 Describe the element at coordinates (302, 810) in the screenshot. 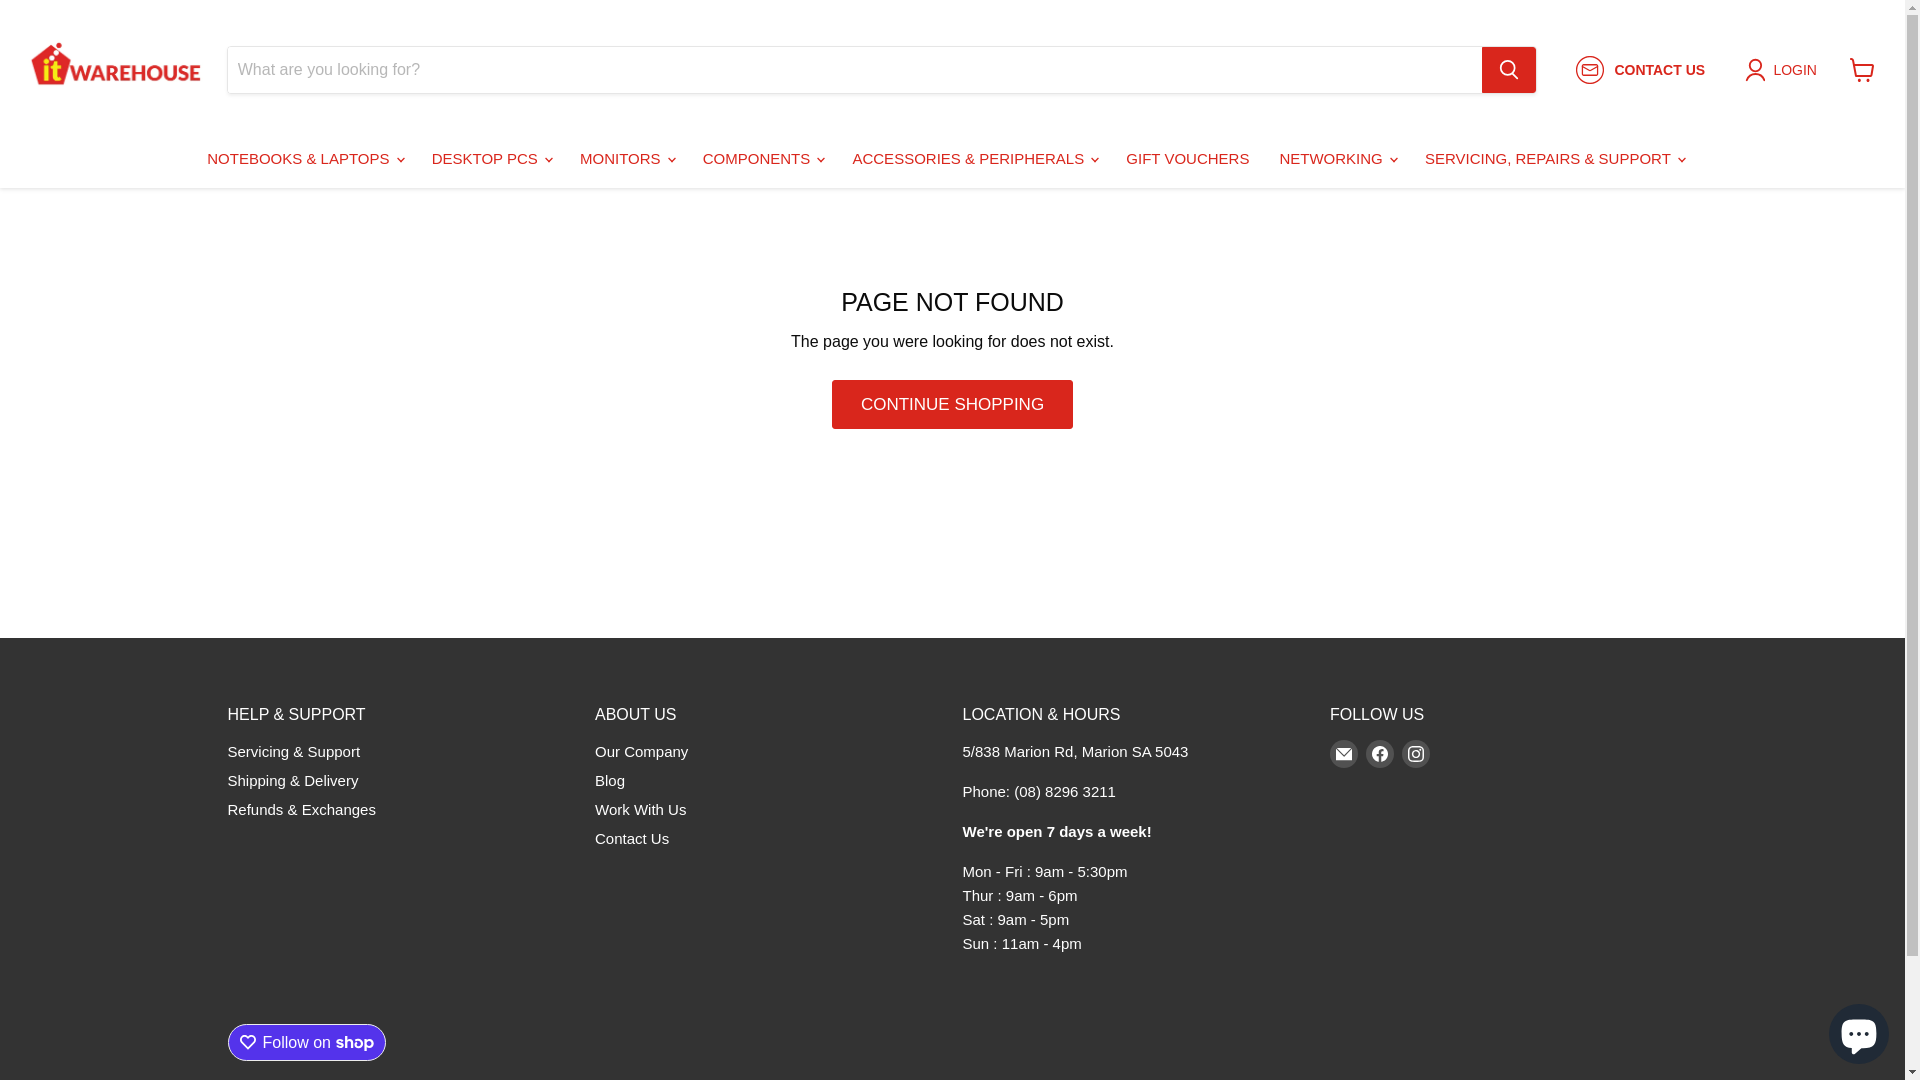

I see `Refunds & Exchanges` at that location.